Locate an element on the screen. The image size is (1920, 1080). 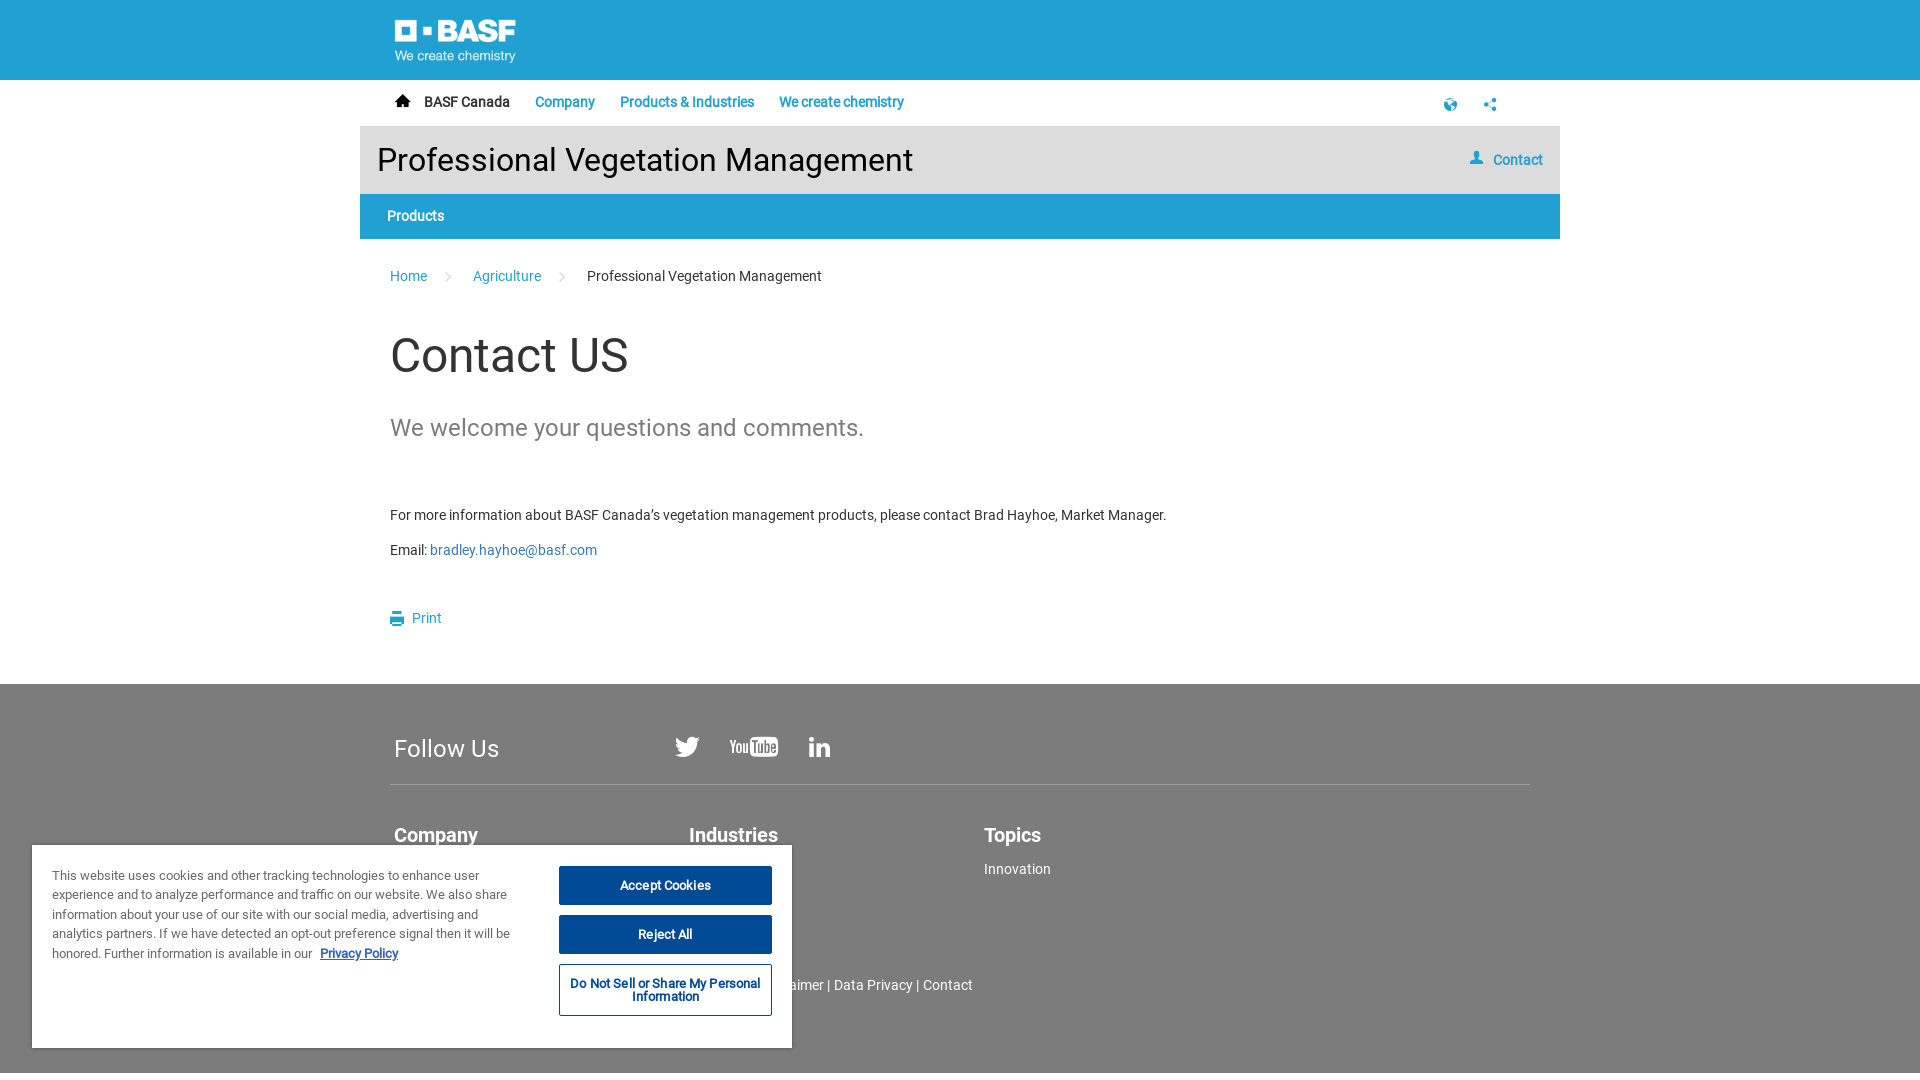
Products is located at coordinates (718, 869).